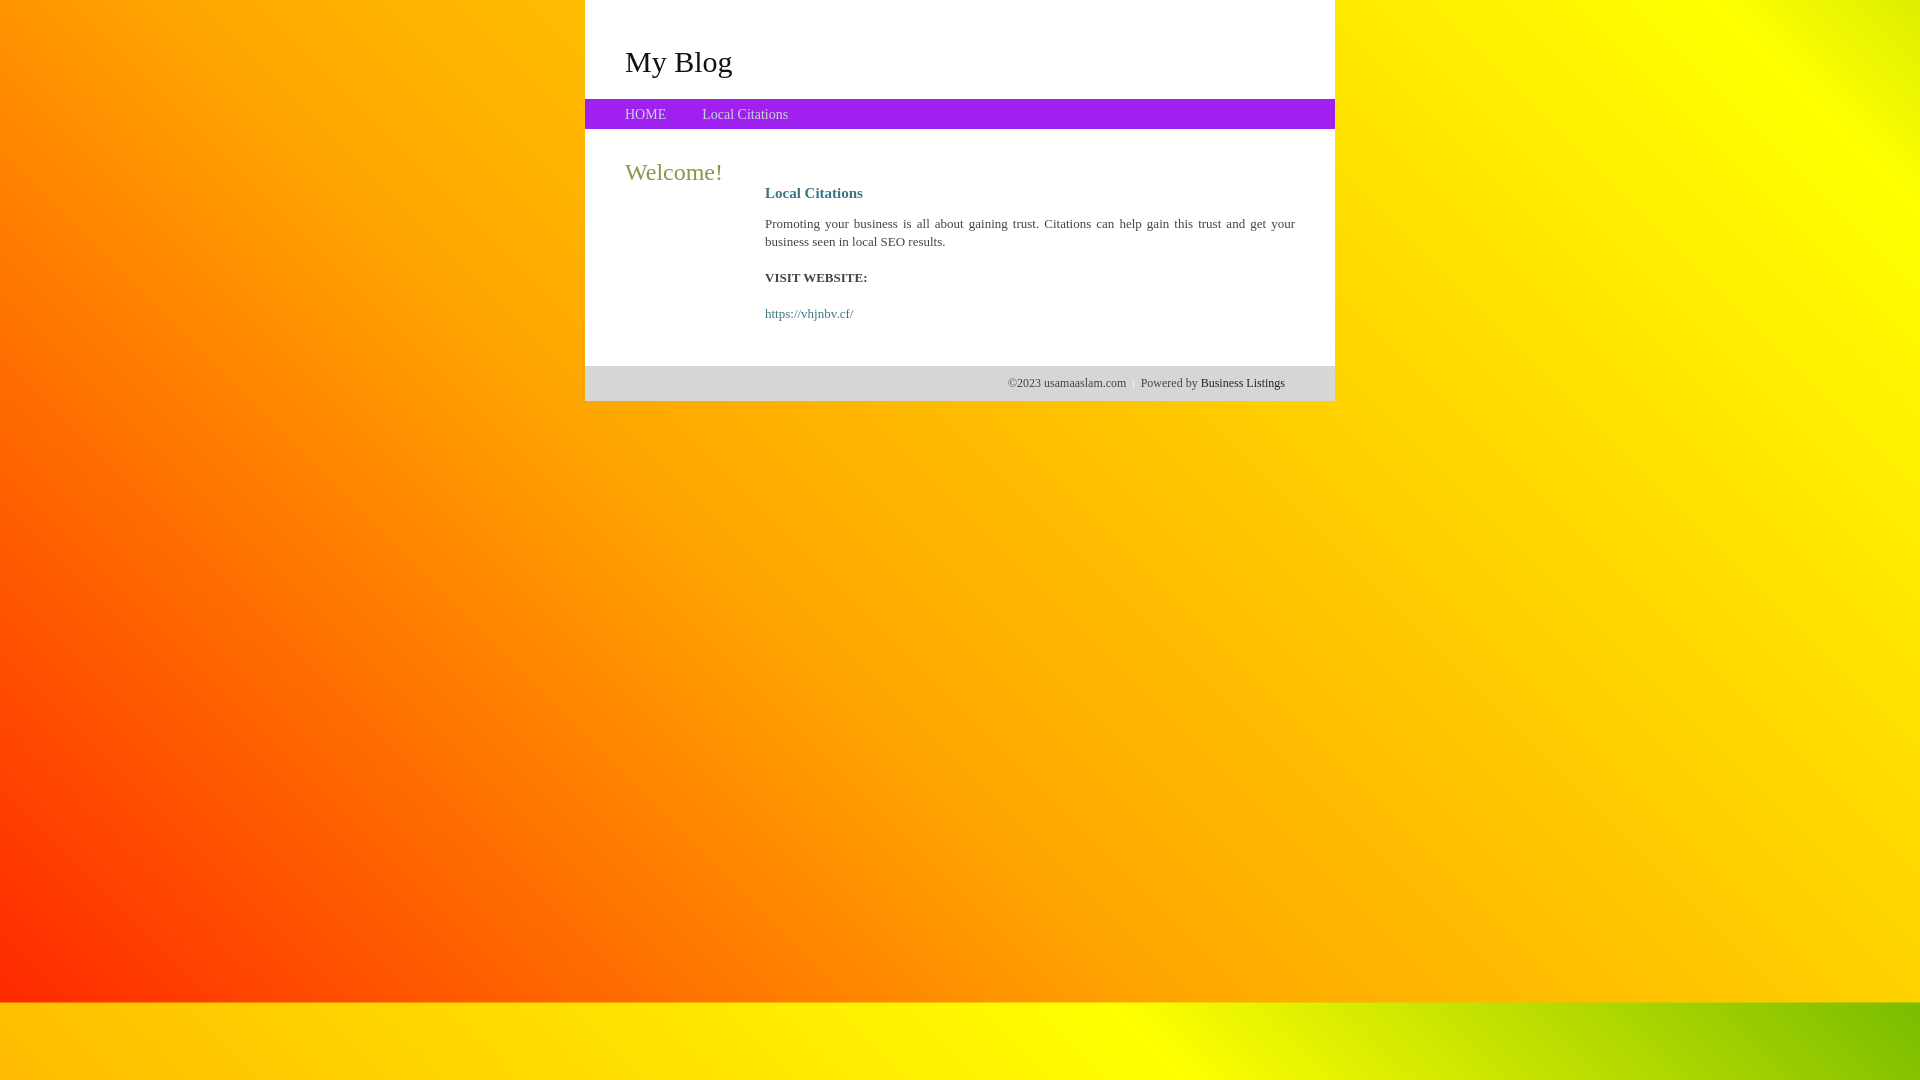 The height and width of the screenshot is (1080, 1920). What do you see at coordinates (809, 314) in the screenshot?
I see `https://vhjnbv.cf/` at bounding box center [809, 314].